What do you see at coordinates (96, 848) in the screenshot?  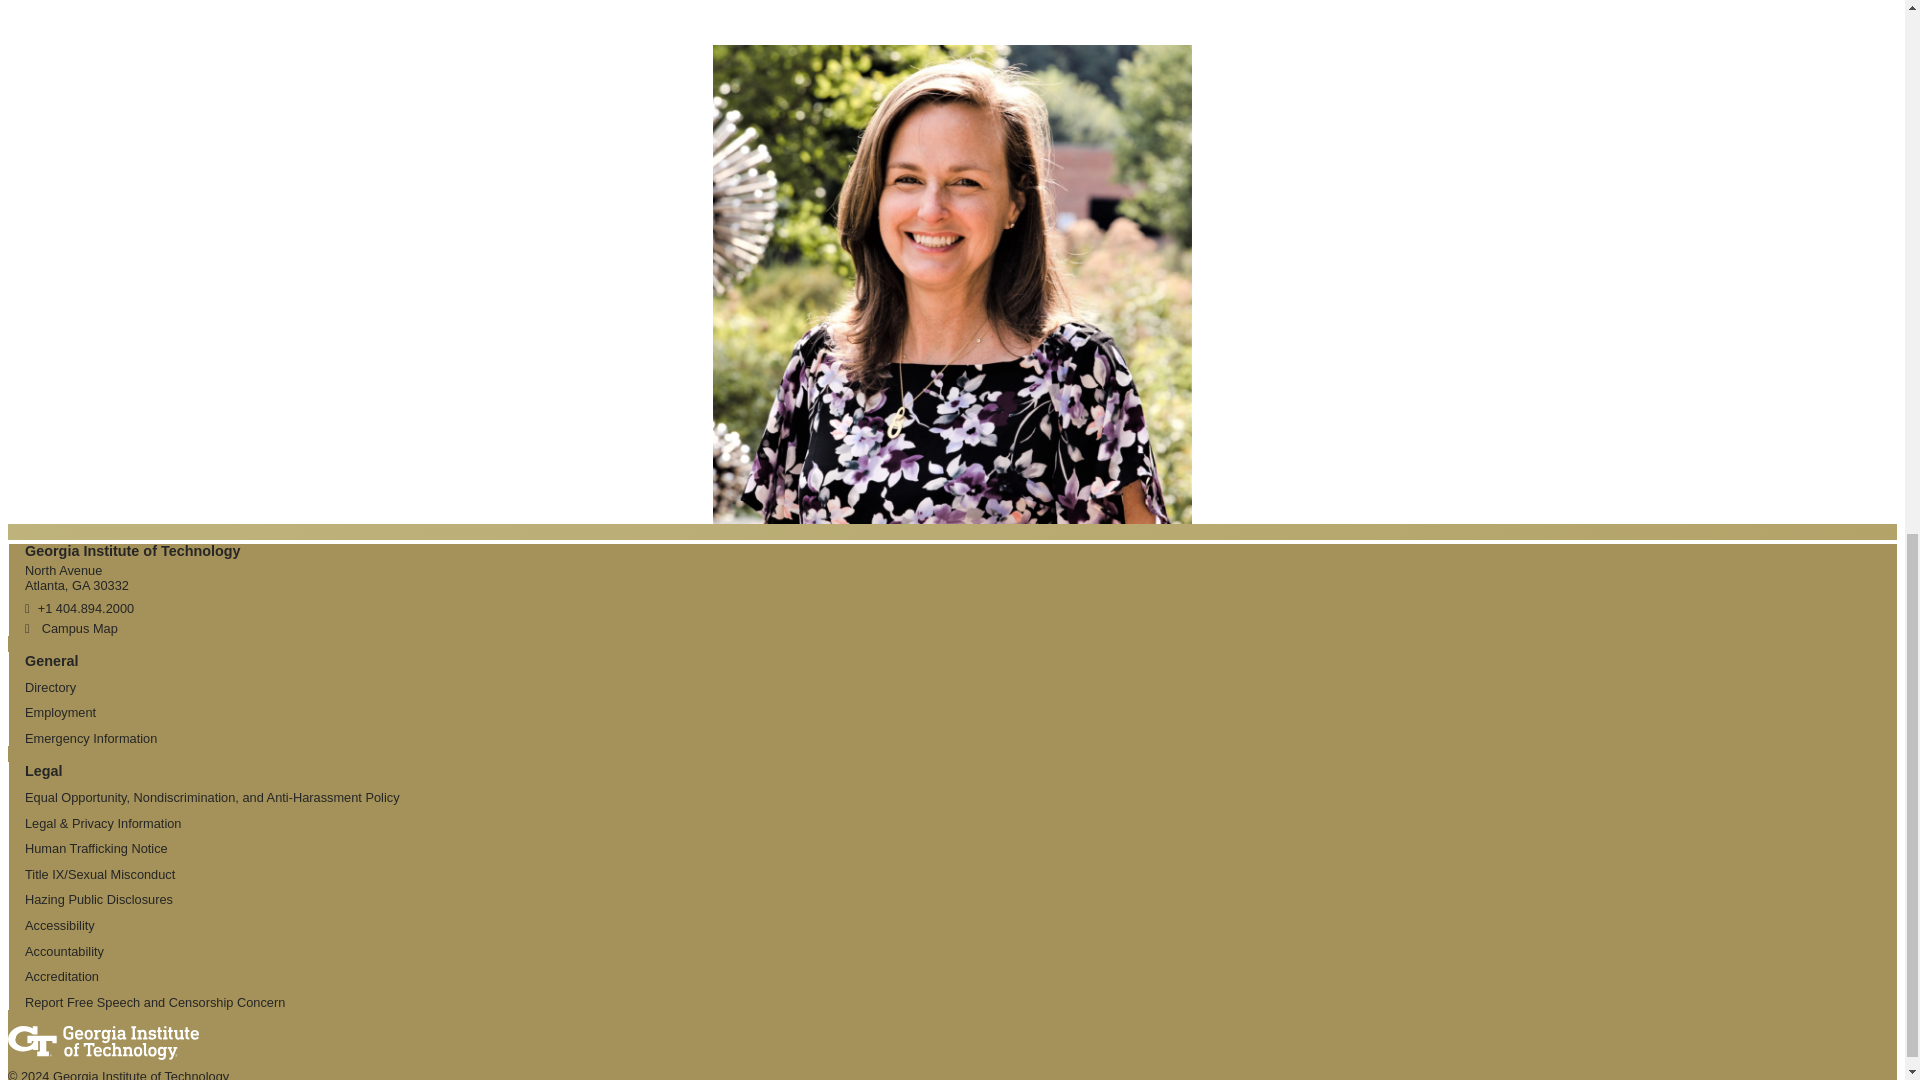 I see `Georgia Human Trafficking Resources` at bounding box center [96, 848].